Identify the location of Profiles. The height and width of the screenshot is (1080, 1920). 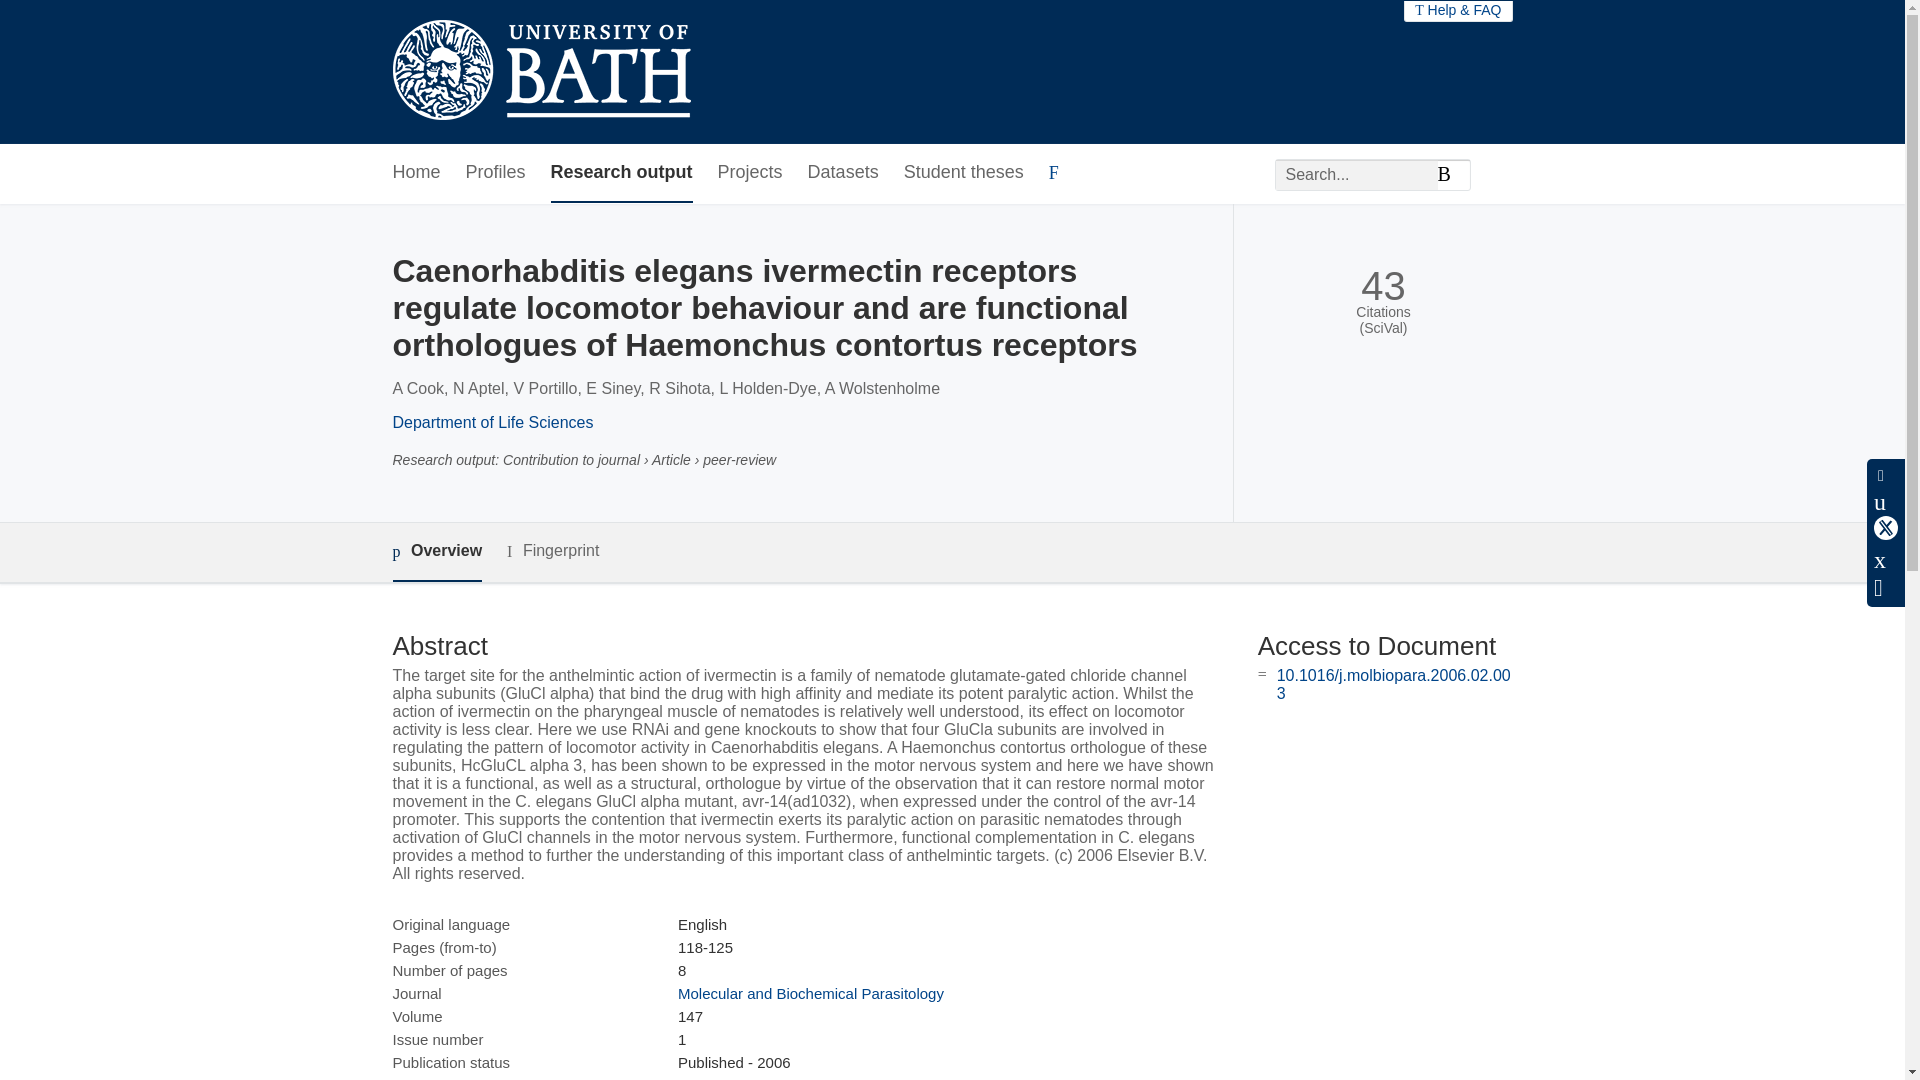
(496, 173).